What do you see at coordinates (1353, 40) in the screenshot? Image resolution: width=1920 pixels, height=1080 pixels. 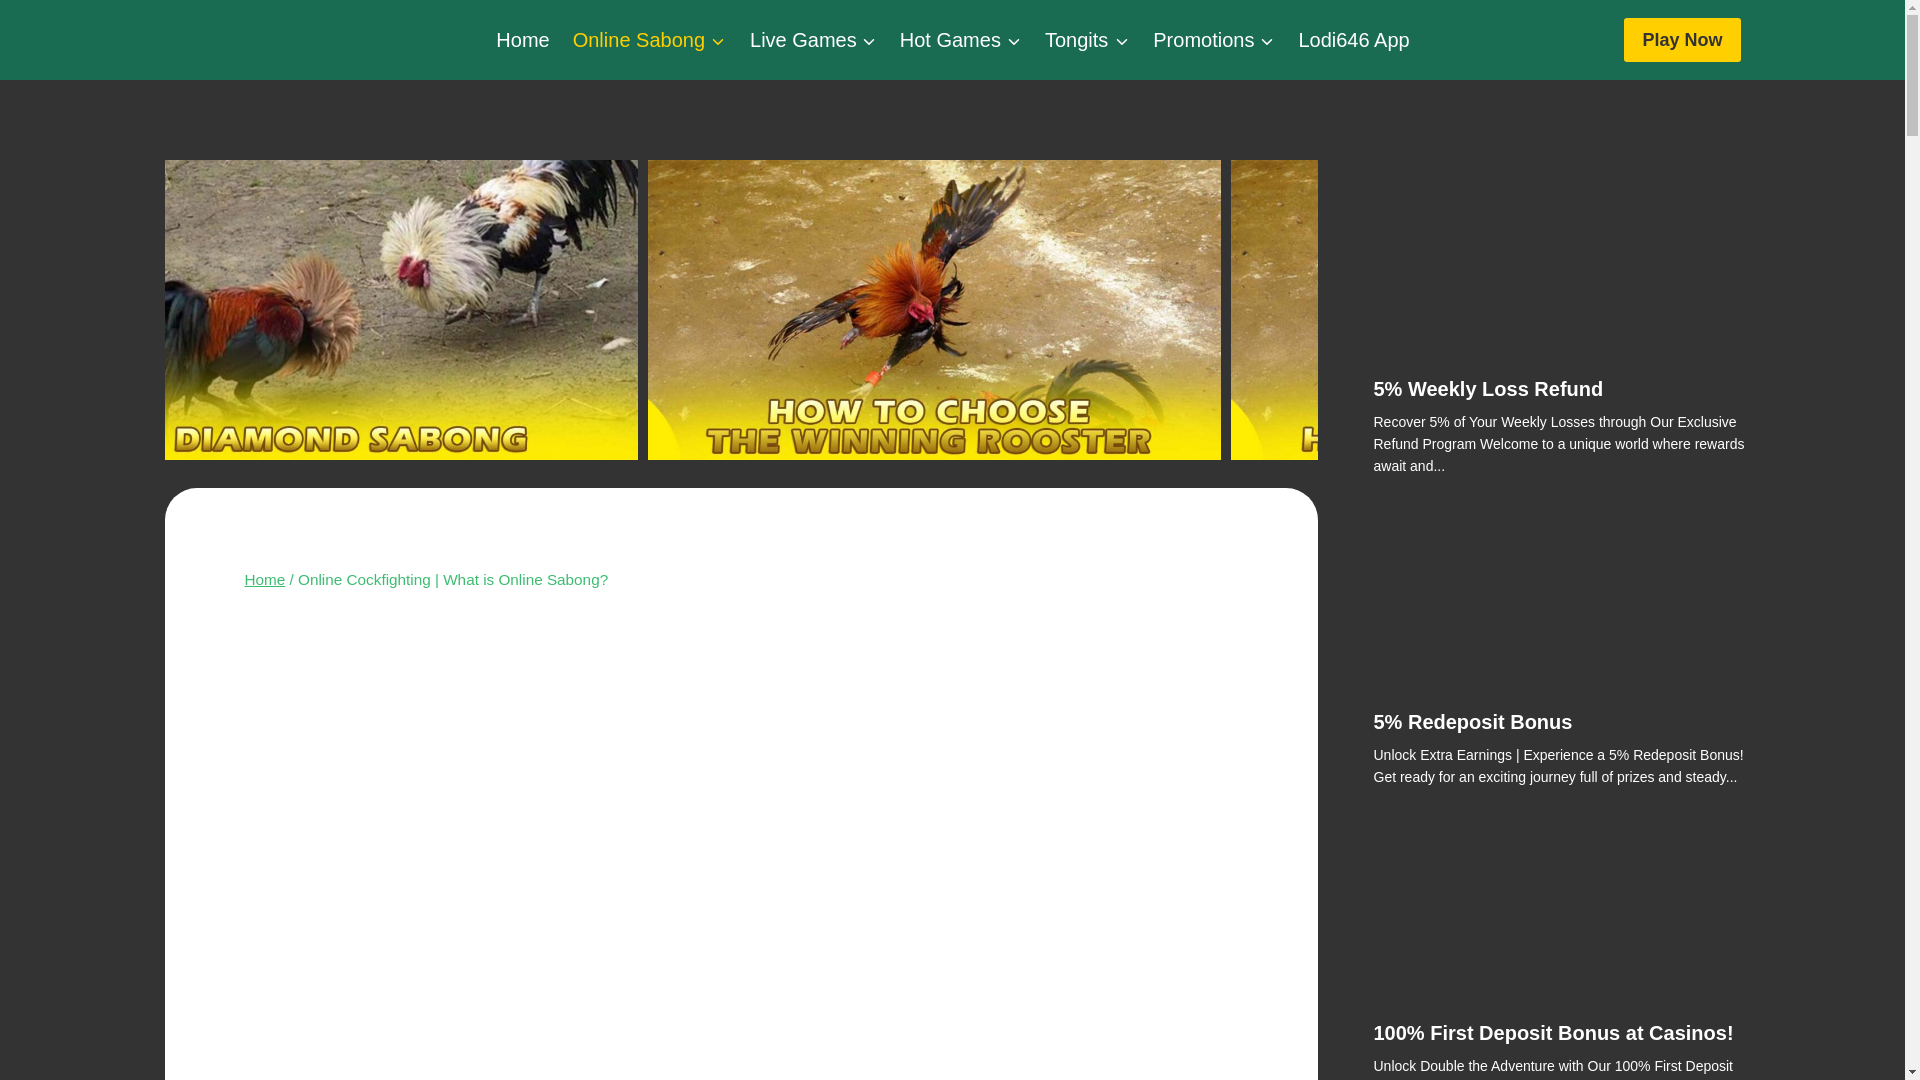 I see `Lodi646 App` at bounding box center [1353, 40].